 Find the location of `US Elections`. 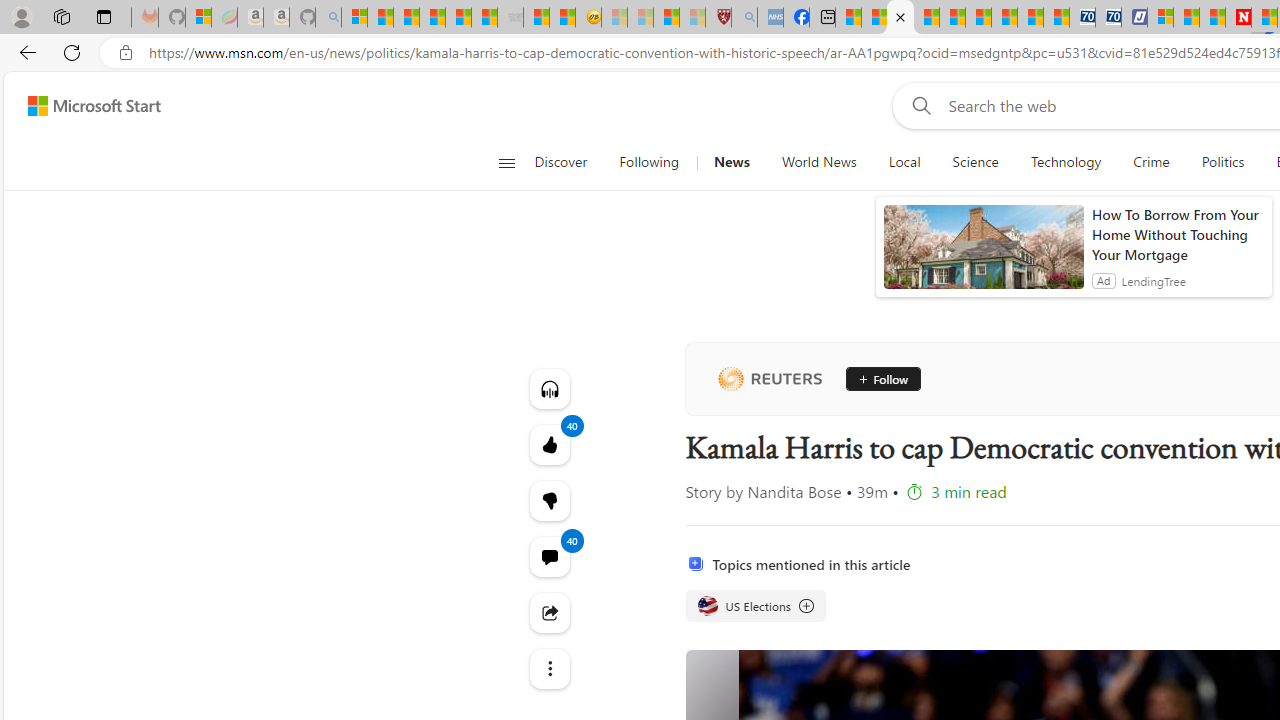

US Elections is located at coordinates (708, 606).